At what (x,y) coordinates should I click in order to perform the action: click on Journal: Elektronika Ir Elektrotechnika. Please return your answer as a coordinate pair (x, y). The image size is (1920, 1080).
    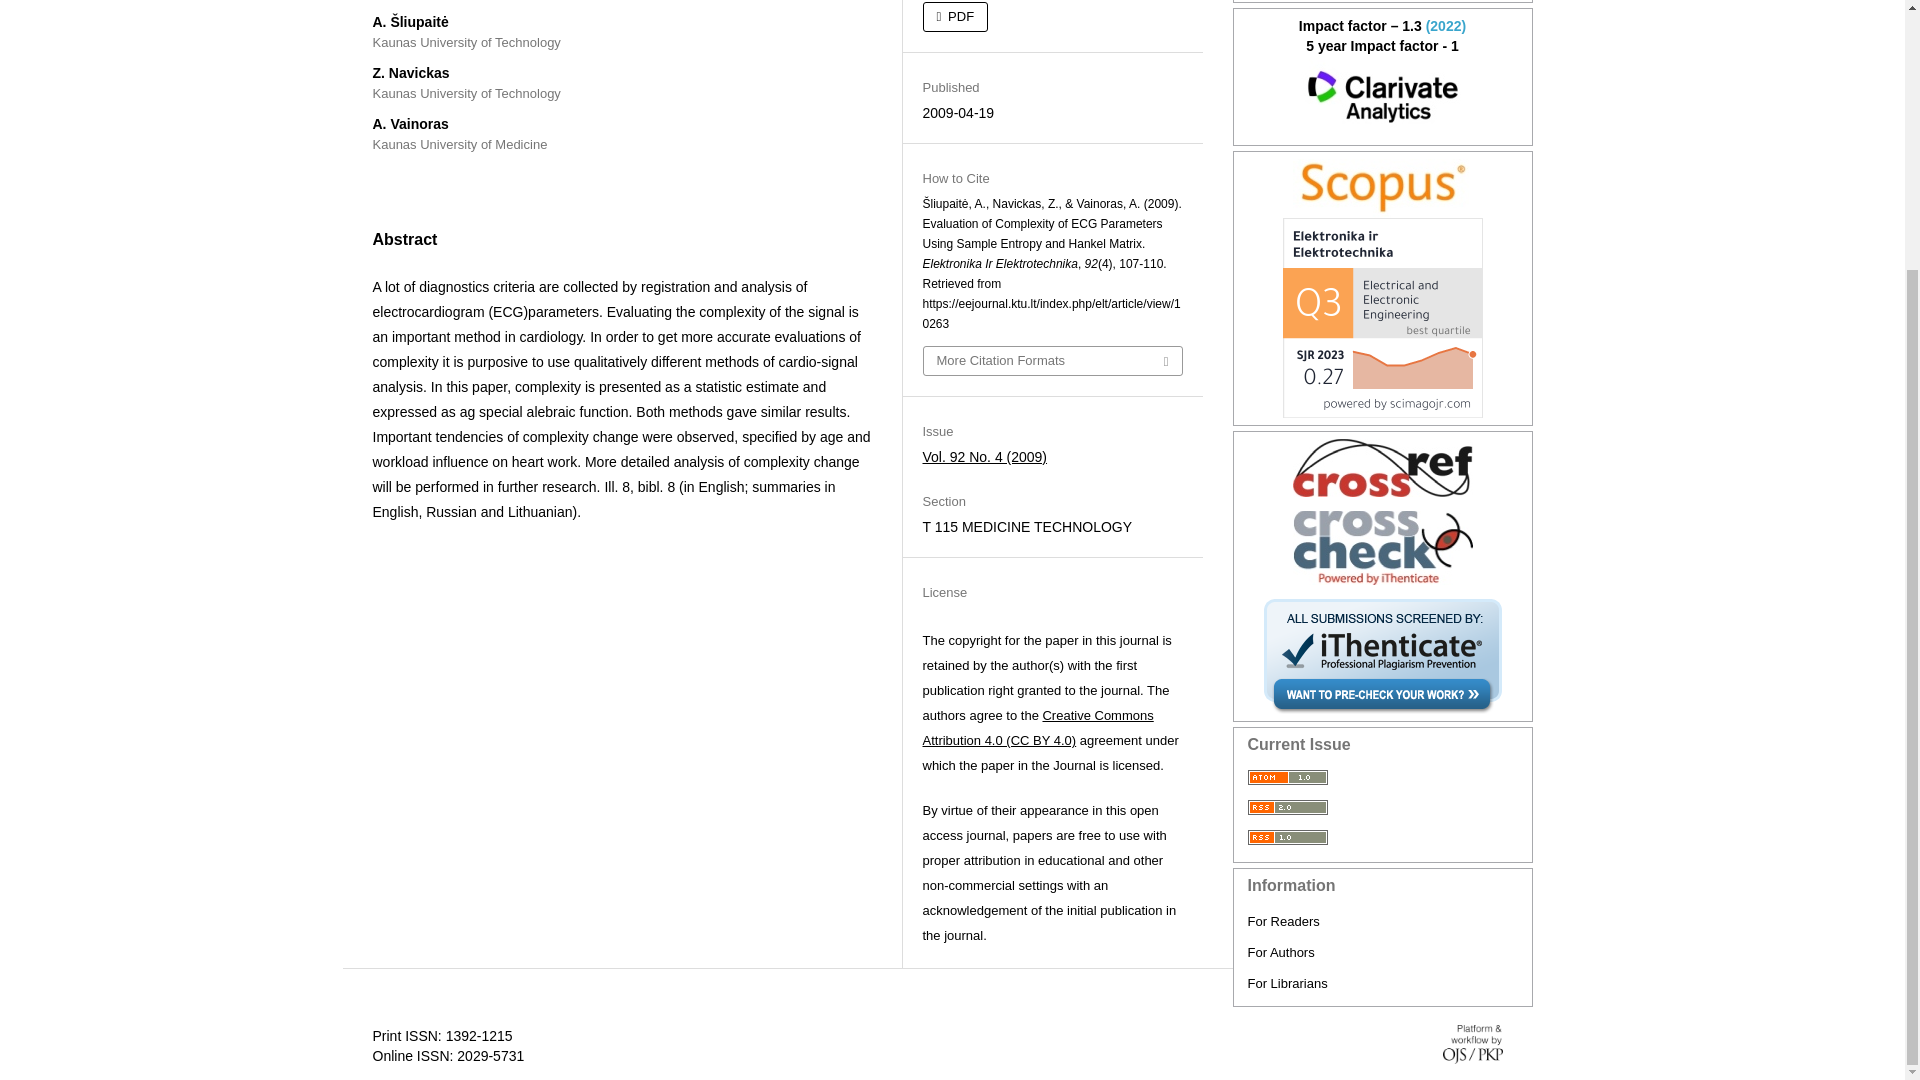
    Looking at the image, I should click on (1383, 97).